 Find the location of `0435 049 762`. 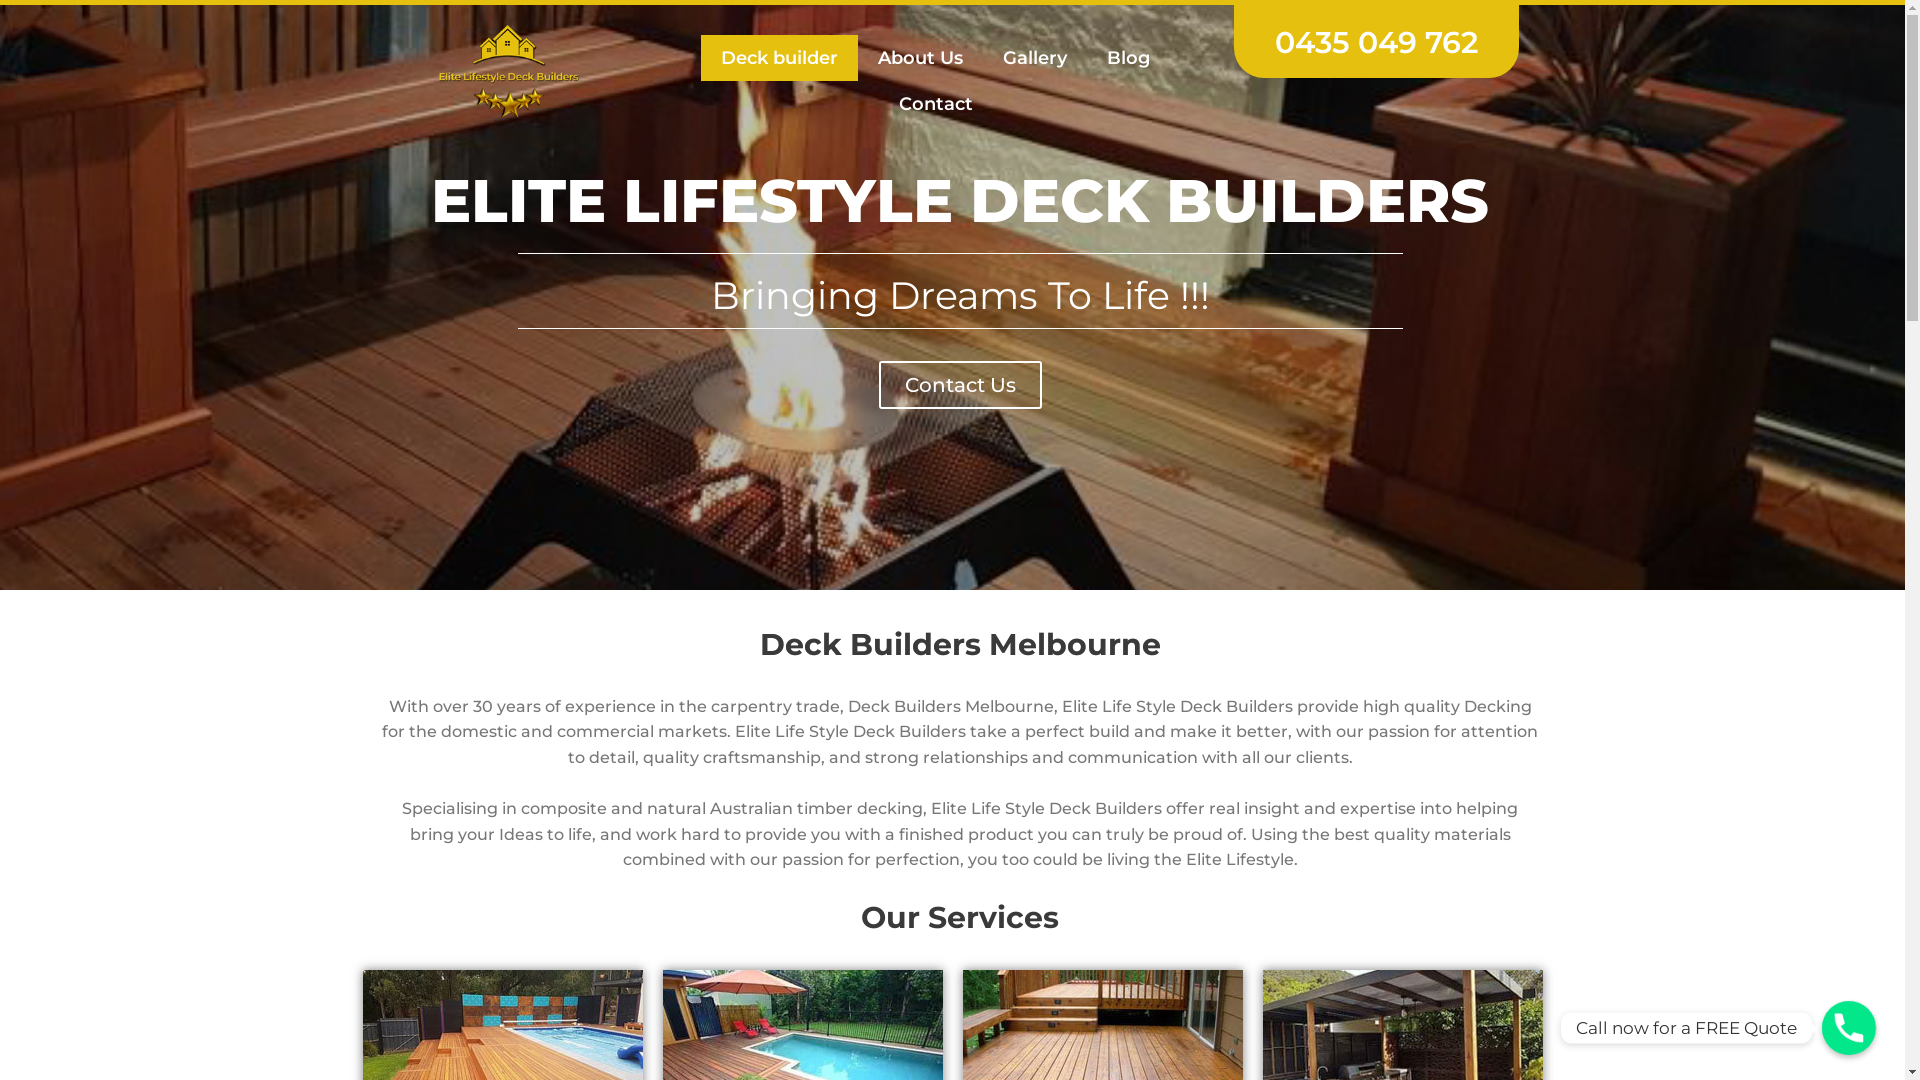

0435 049 762 is located at coordinates (1376, 42).